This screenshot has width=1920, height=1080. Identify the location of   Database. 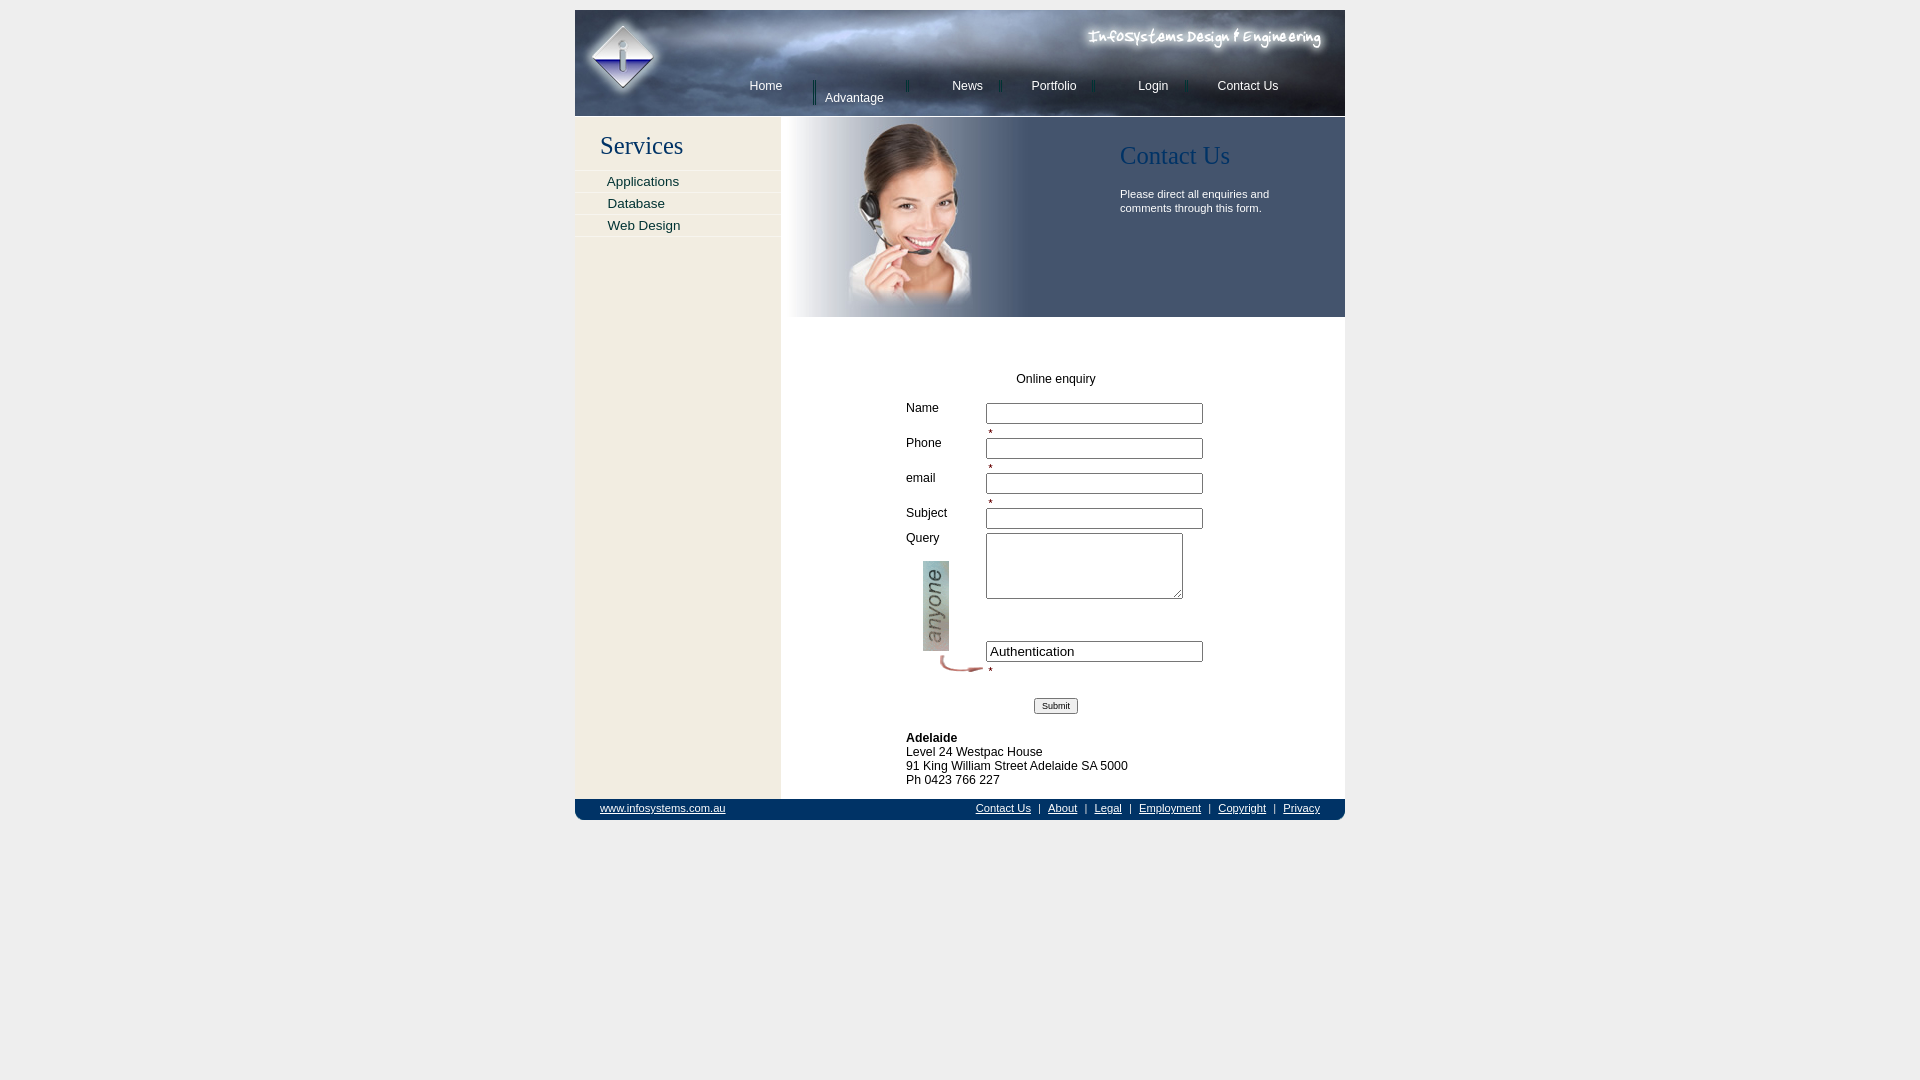
(678, 204).